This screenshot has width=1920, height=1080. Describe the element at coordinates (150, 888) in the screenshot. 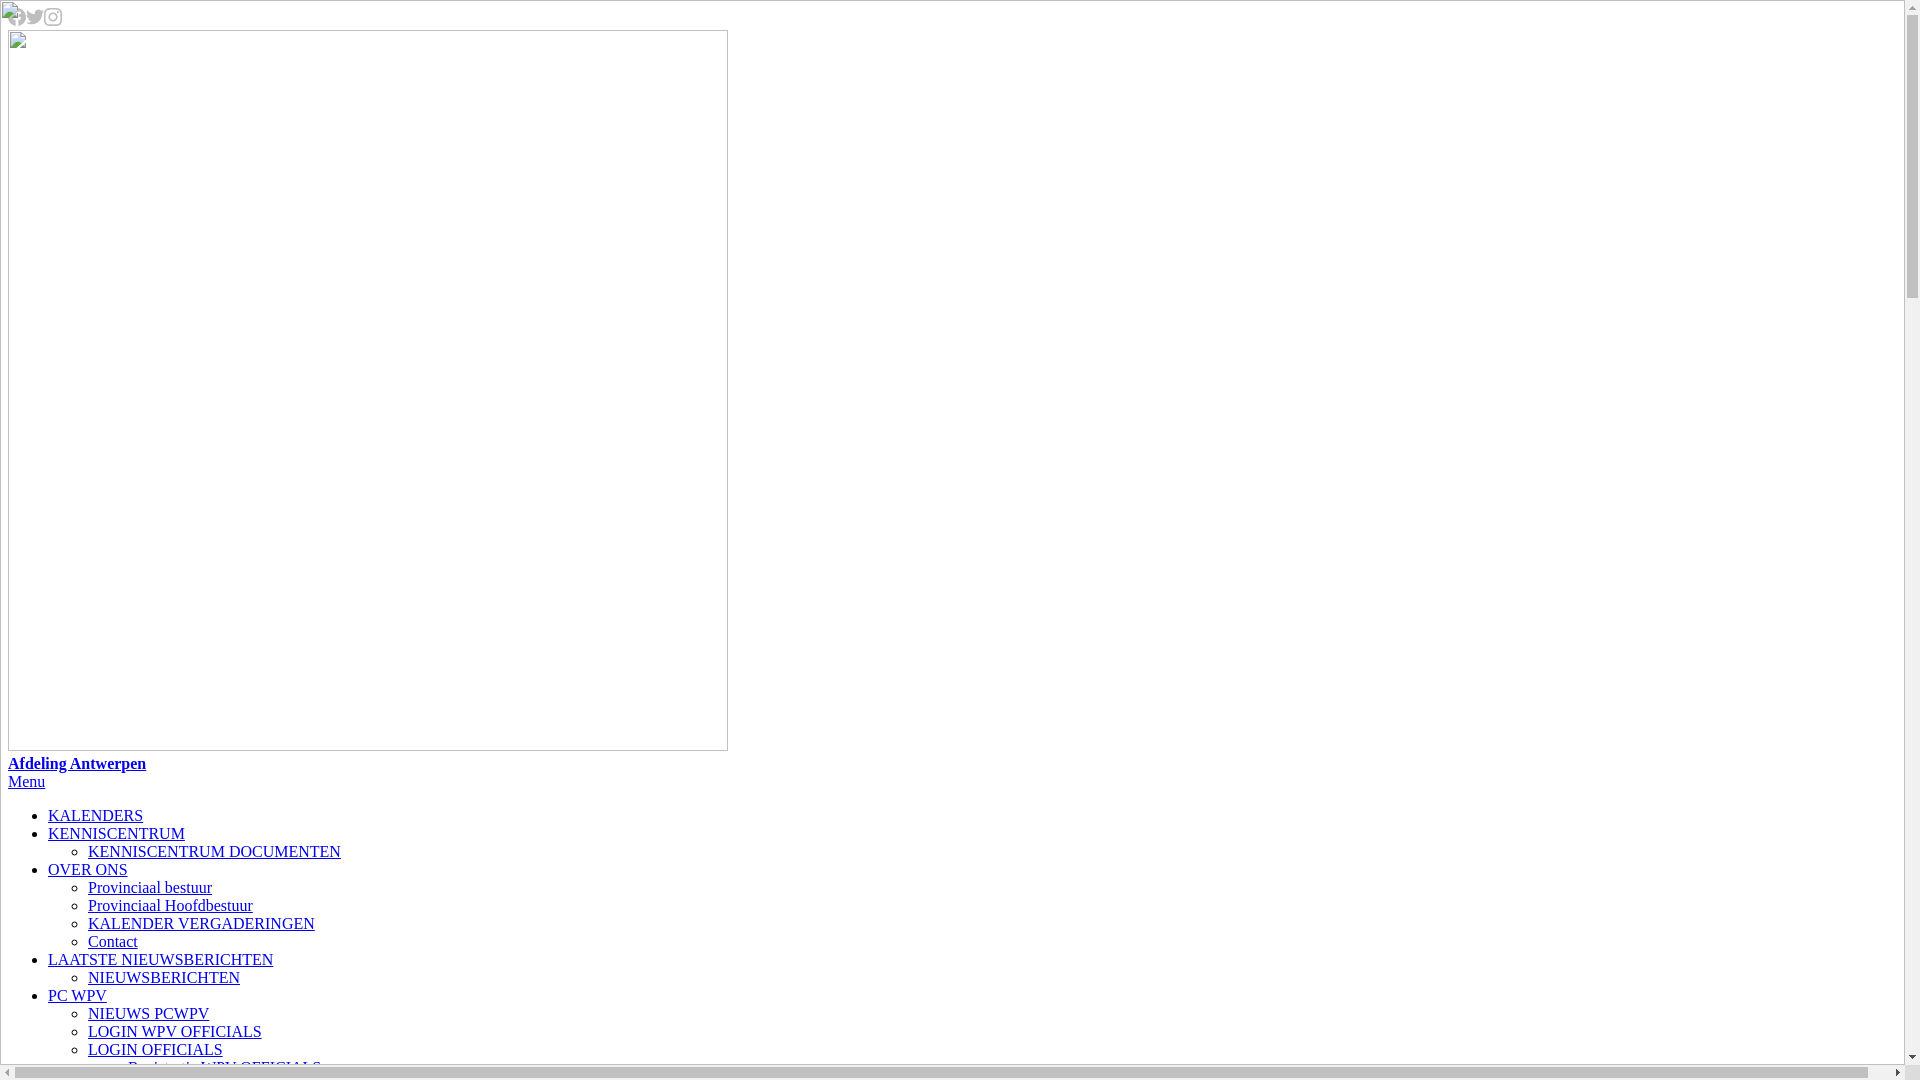

I see `Provinciaal bestuur` at that location.